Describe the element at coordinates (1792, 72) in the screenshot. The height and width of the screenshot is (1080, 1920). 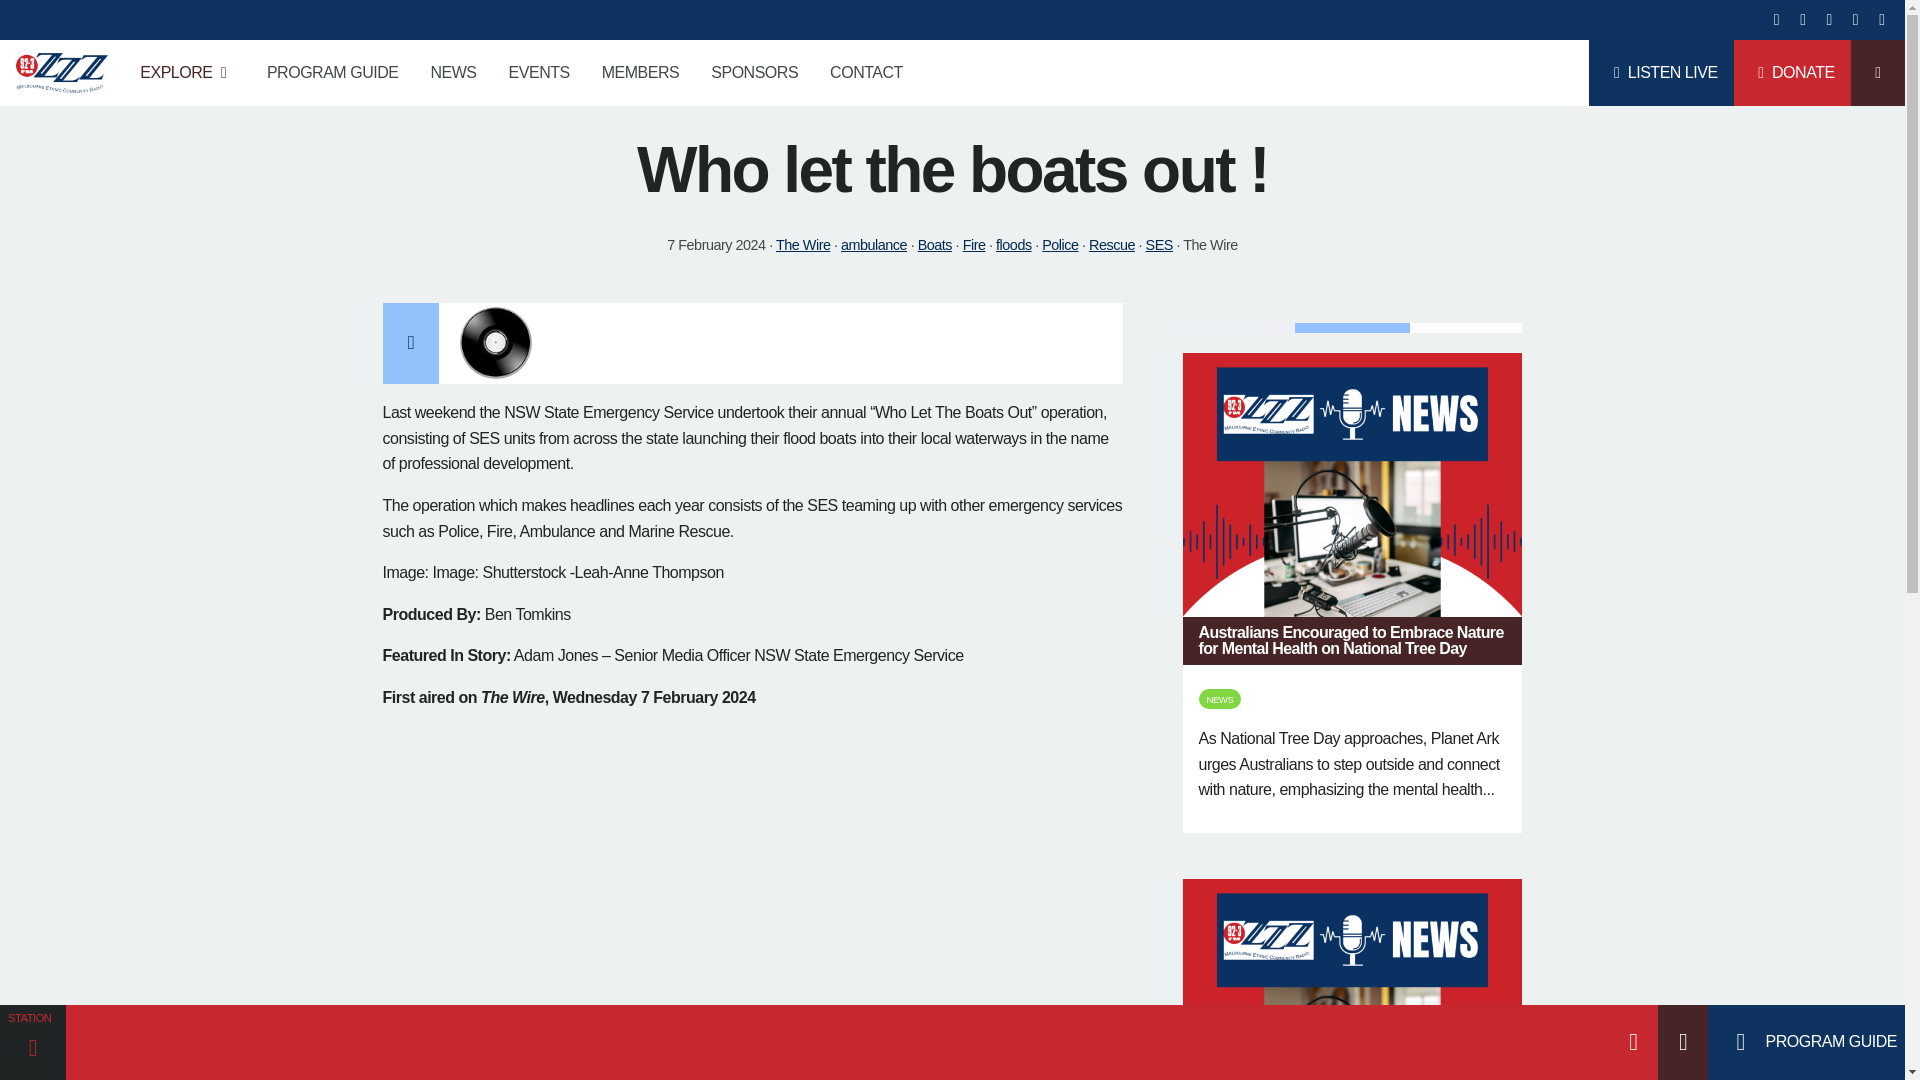
I see `DONATE` at that location.